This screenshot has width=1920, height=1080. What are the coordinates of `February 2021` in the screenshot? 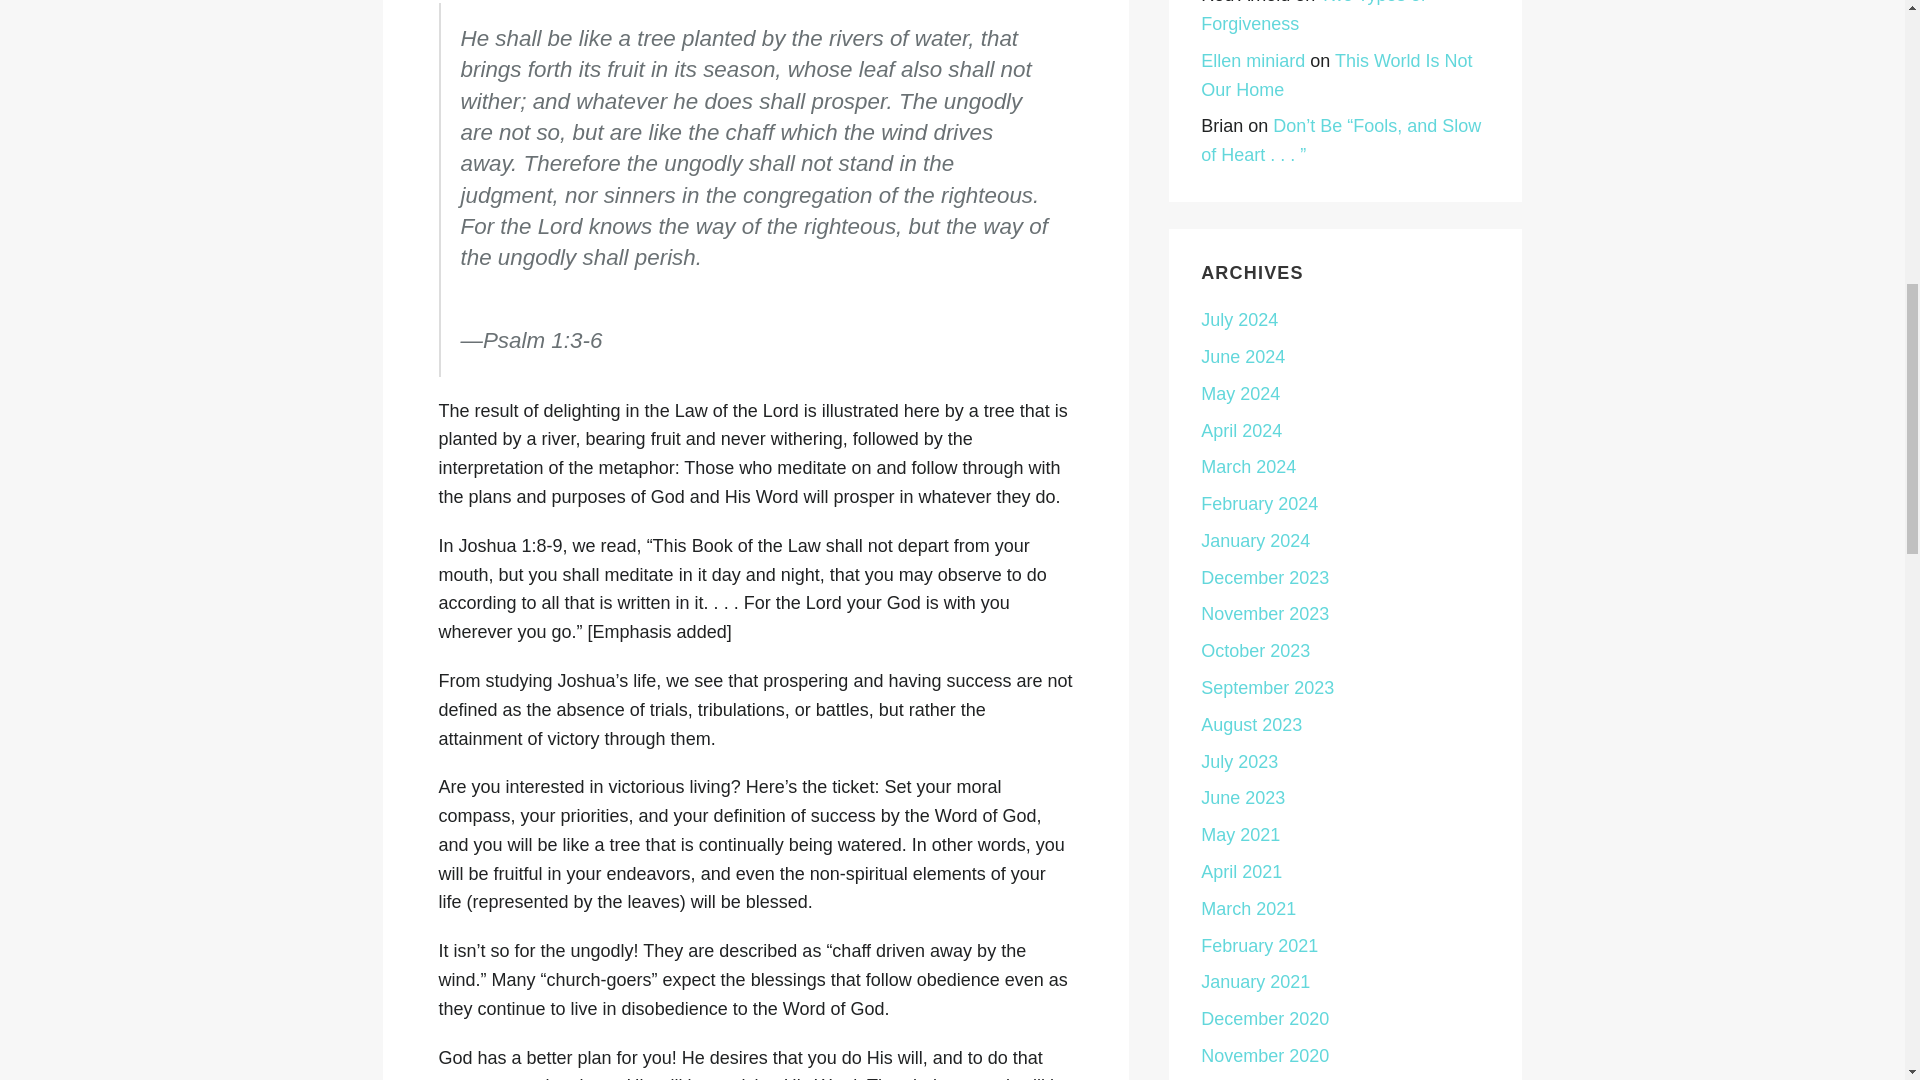 It's located at (1259, 946).